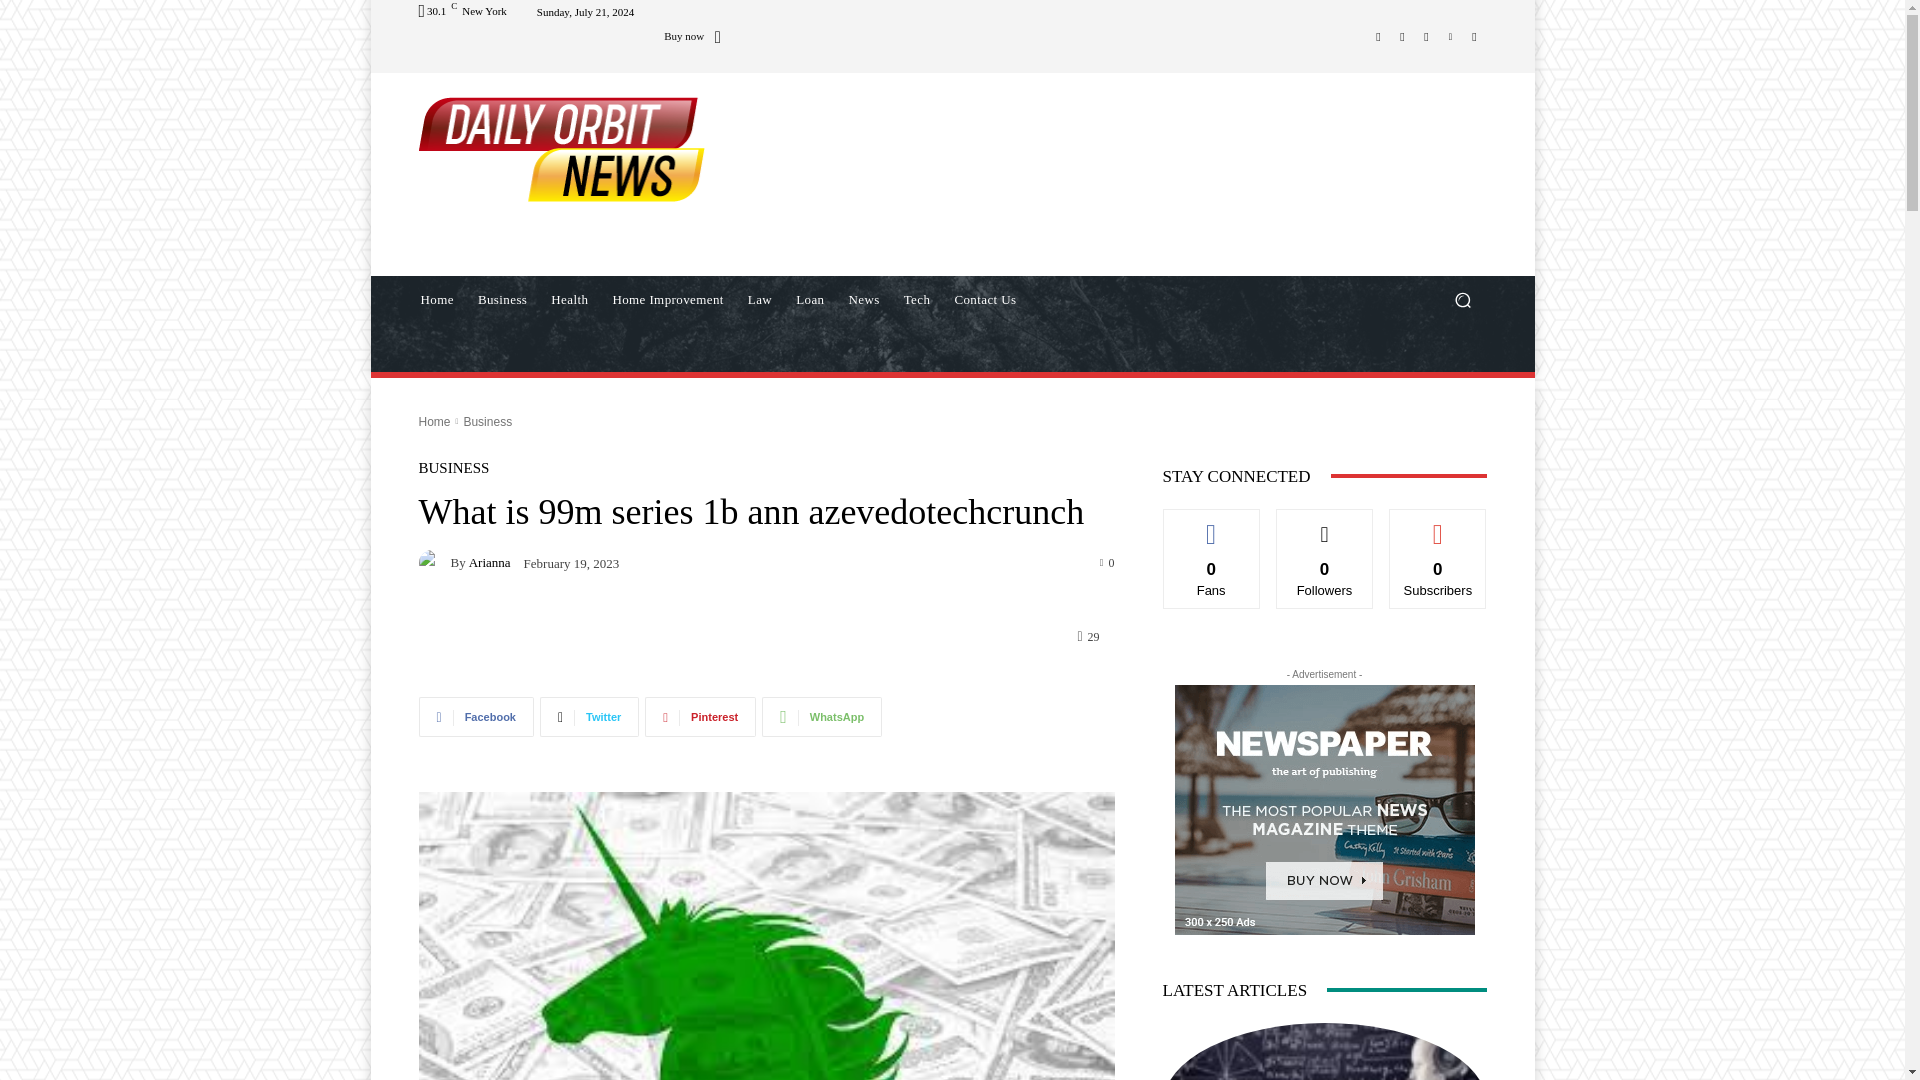 This screenshot has width=1920, height=1080. Describe the element at coordinates (569, 300) in the screenshot. I see `Health` at that location.